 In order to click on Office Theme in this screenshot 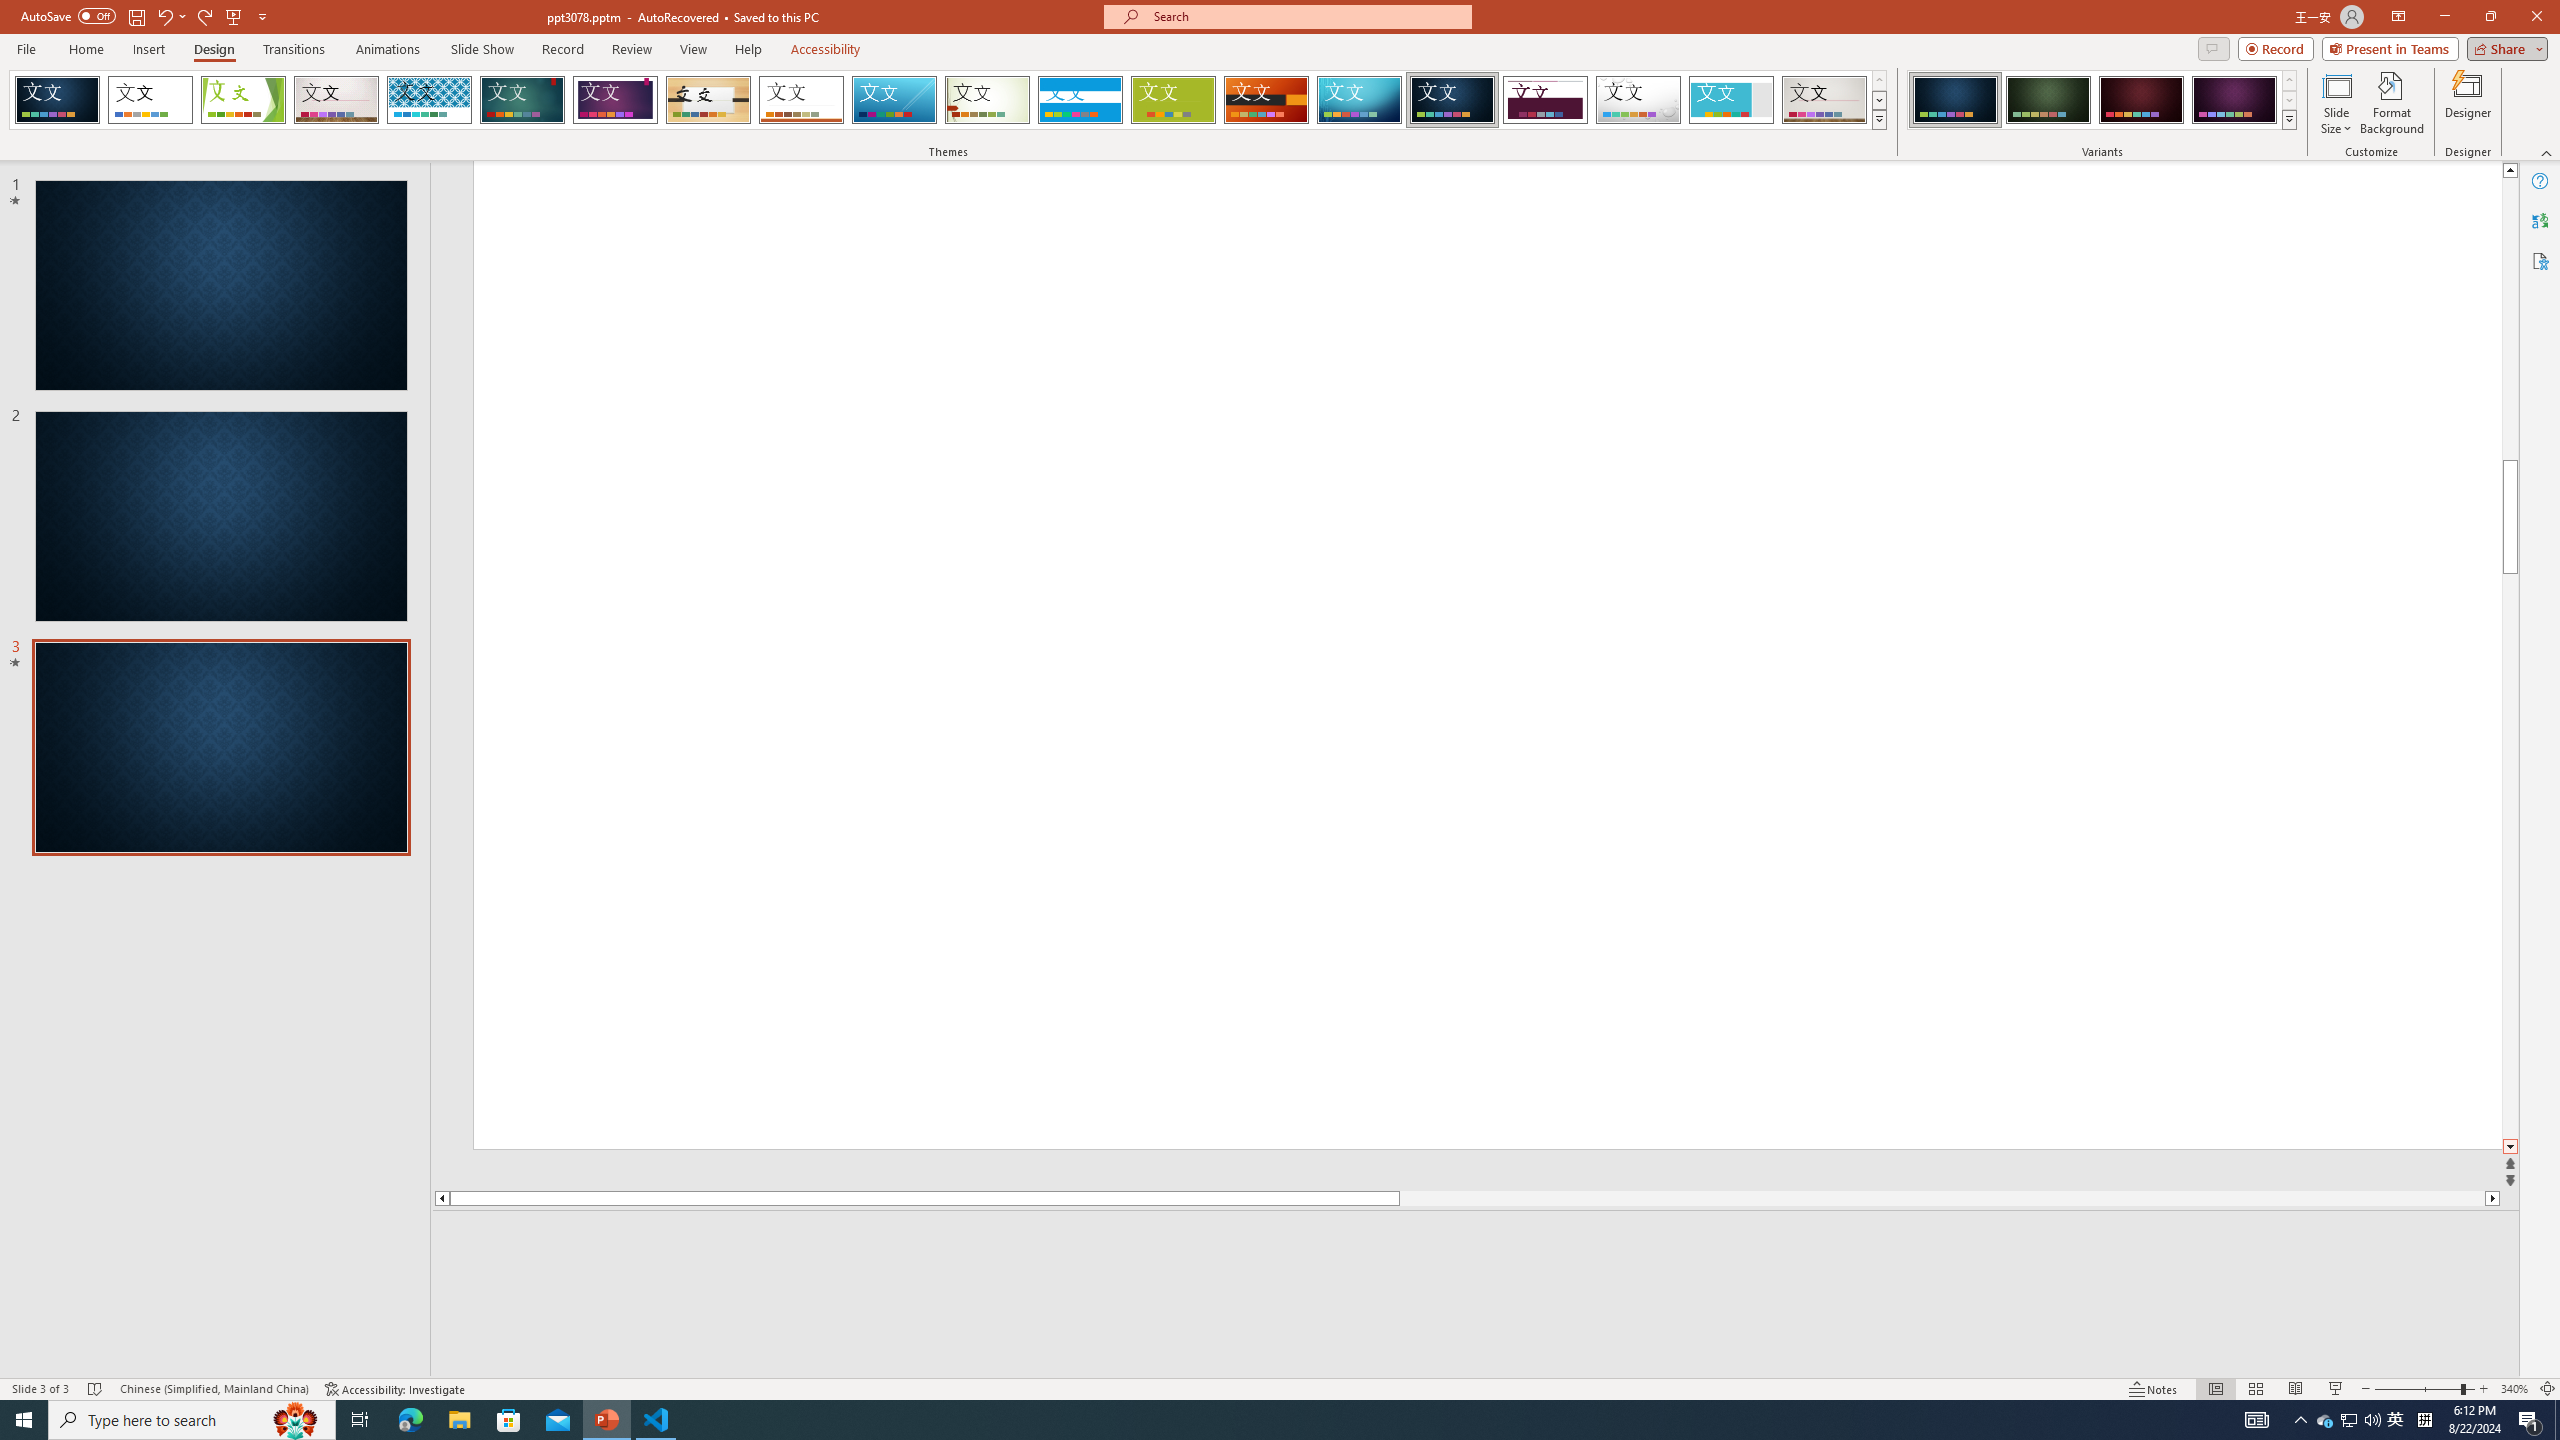, I will do `click(150, 100)`.